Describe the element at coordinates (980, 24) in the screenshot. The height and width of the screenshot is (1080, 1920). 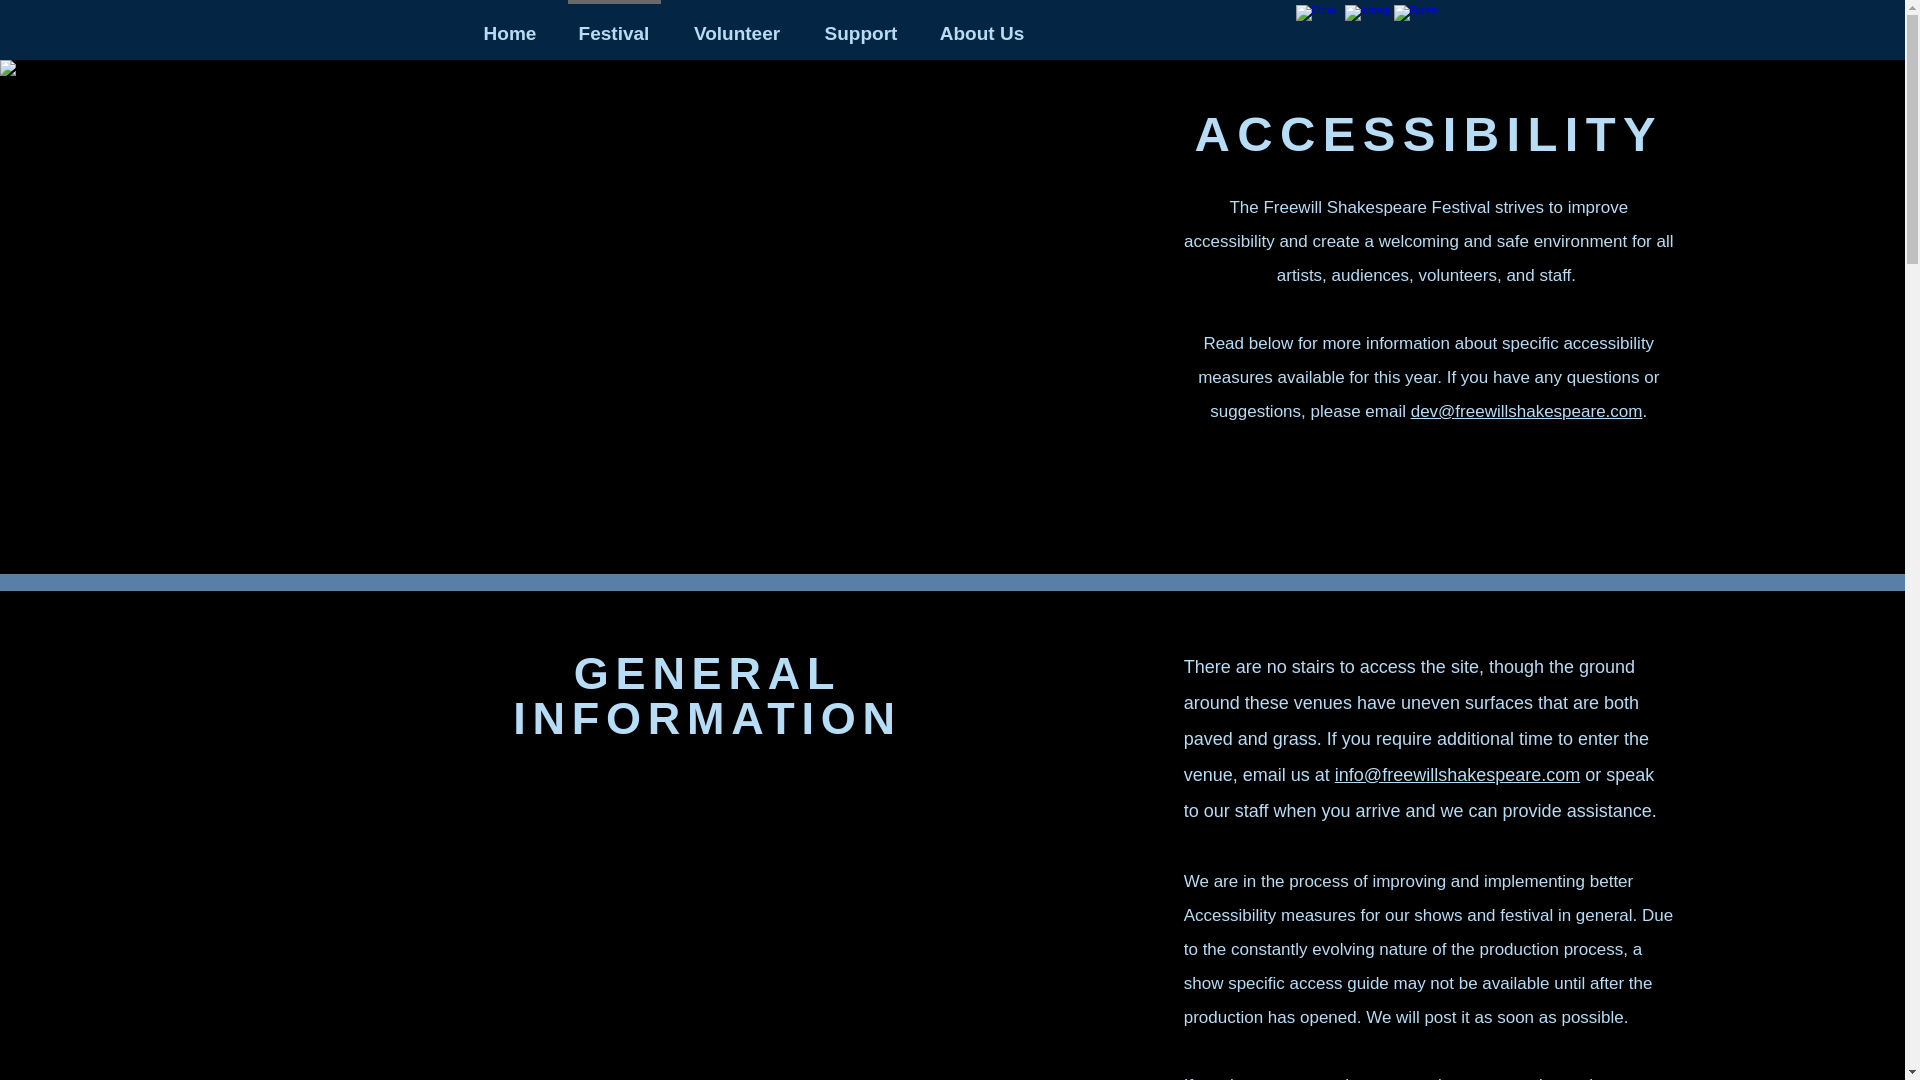
I see `About Us` at that location.